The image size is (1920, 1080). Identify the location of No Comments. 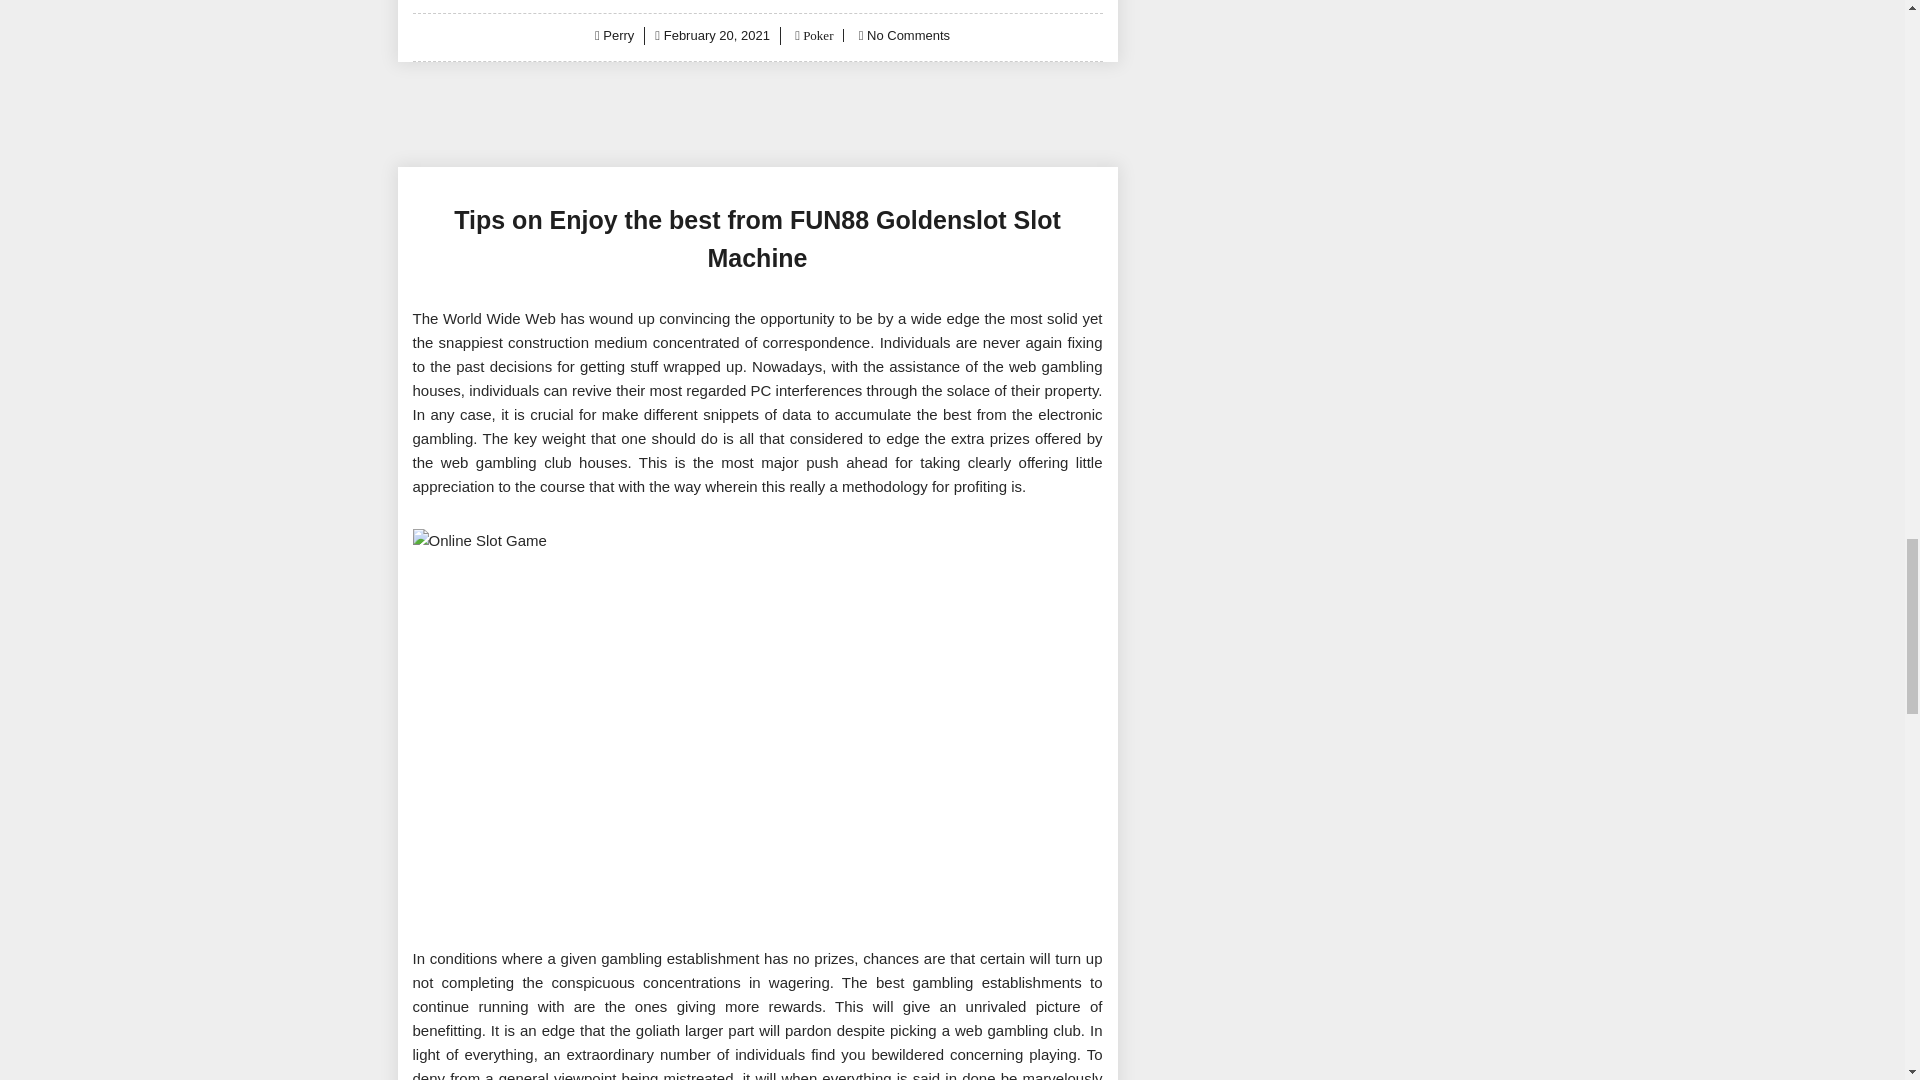
(908, 36).